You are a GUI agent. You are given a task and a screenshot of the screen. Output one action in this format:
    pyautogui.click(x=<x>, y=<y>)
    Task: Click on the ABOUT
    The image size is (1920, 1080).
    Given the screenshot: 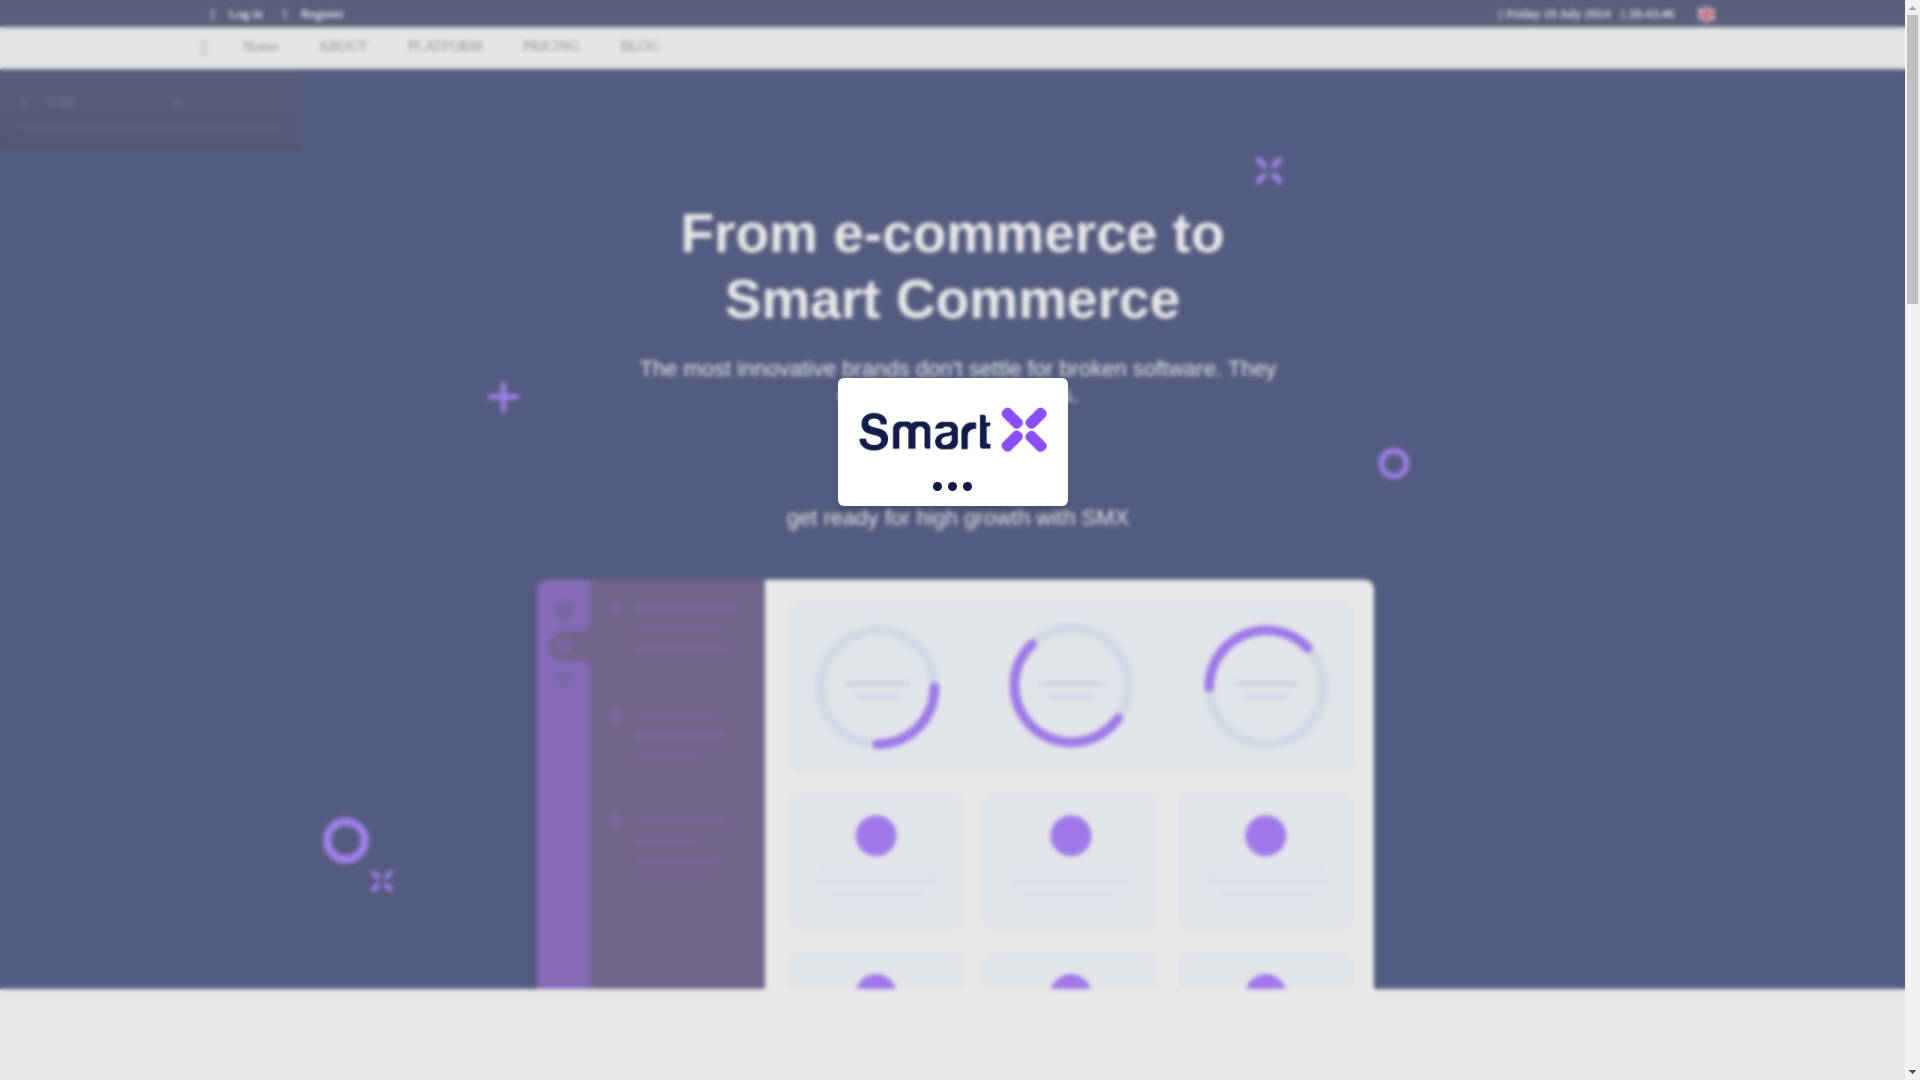 What is the action you would take?
    pyautogui.click(x=342, y=48)
    